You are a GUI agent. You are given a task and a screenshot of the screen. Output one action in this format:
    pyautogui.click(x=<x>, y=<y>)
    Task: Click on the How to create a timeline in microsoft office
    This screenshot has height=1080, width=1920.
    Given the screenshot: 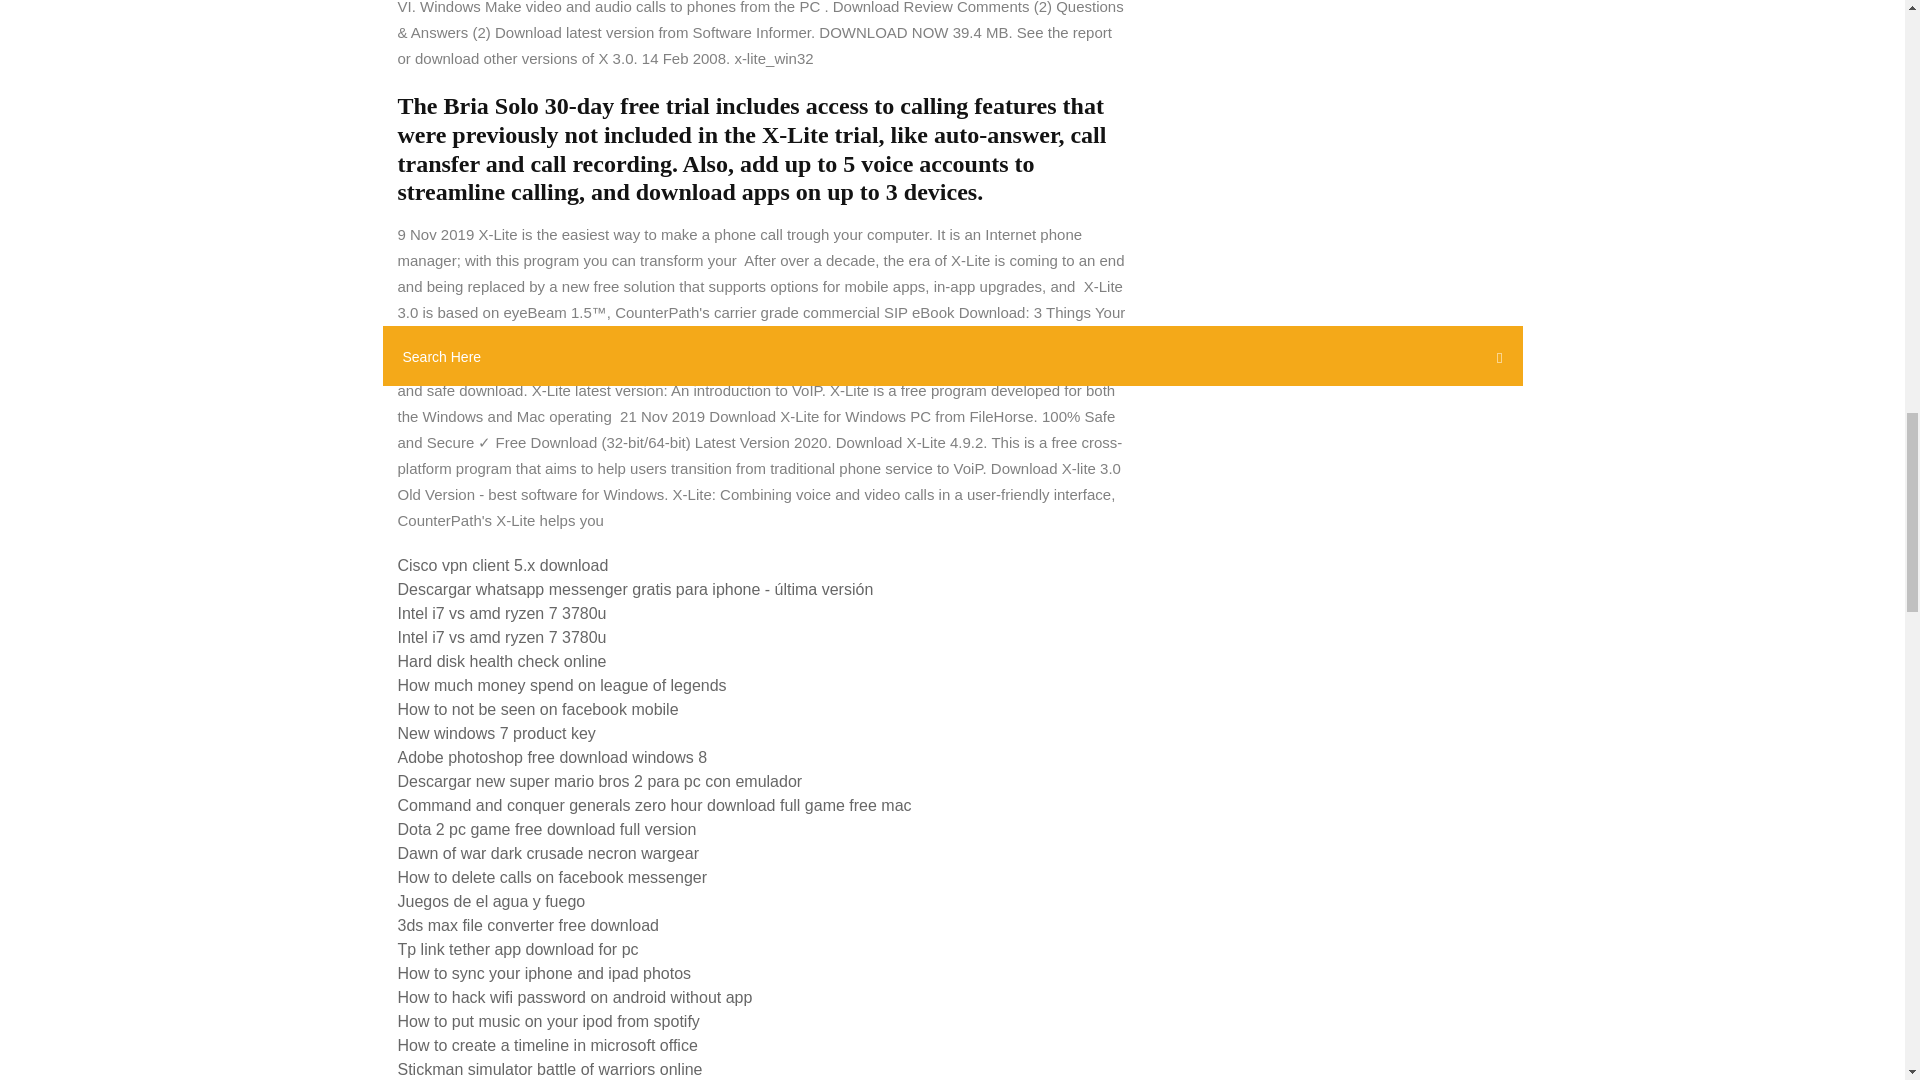 What is the action you would take?
    pyautogui.click(x=548, y=1045)
    